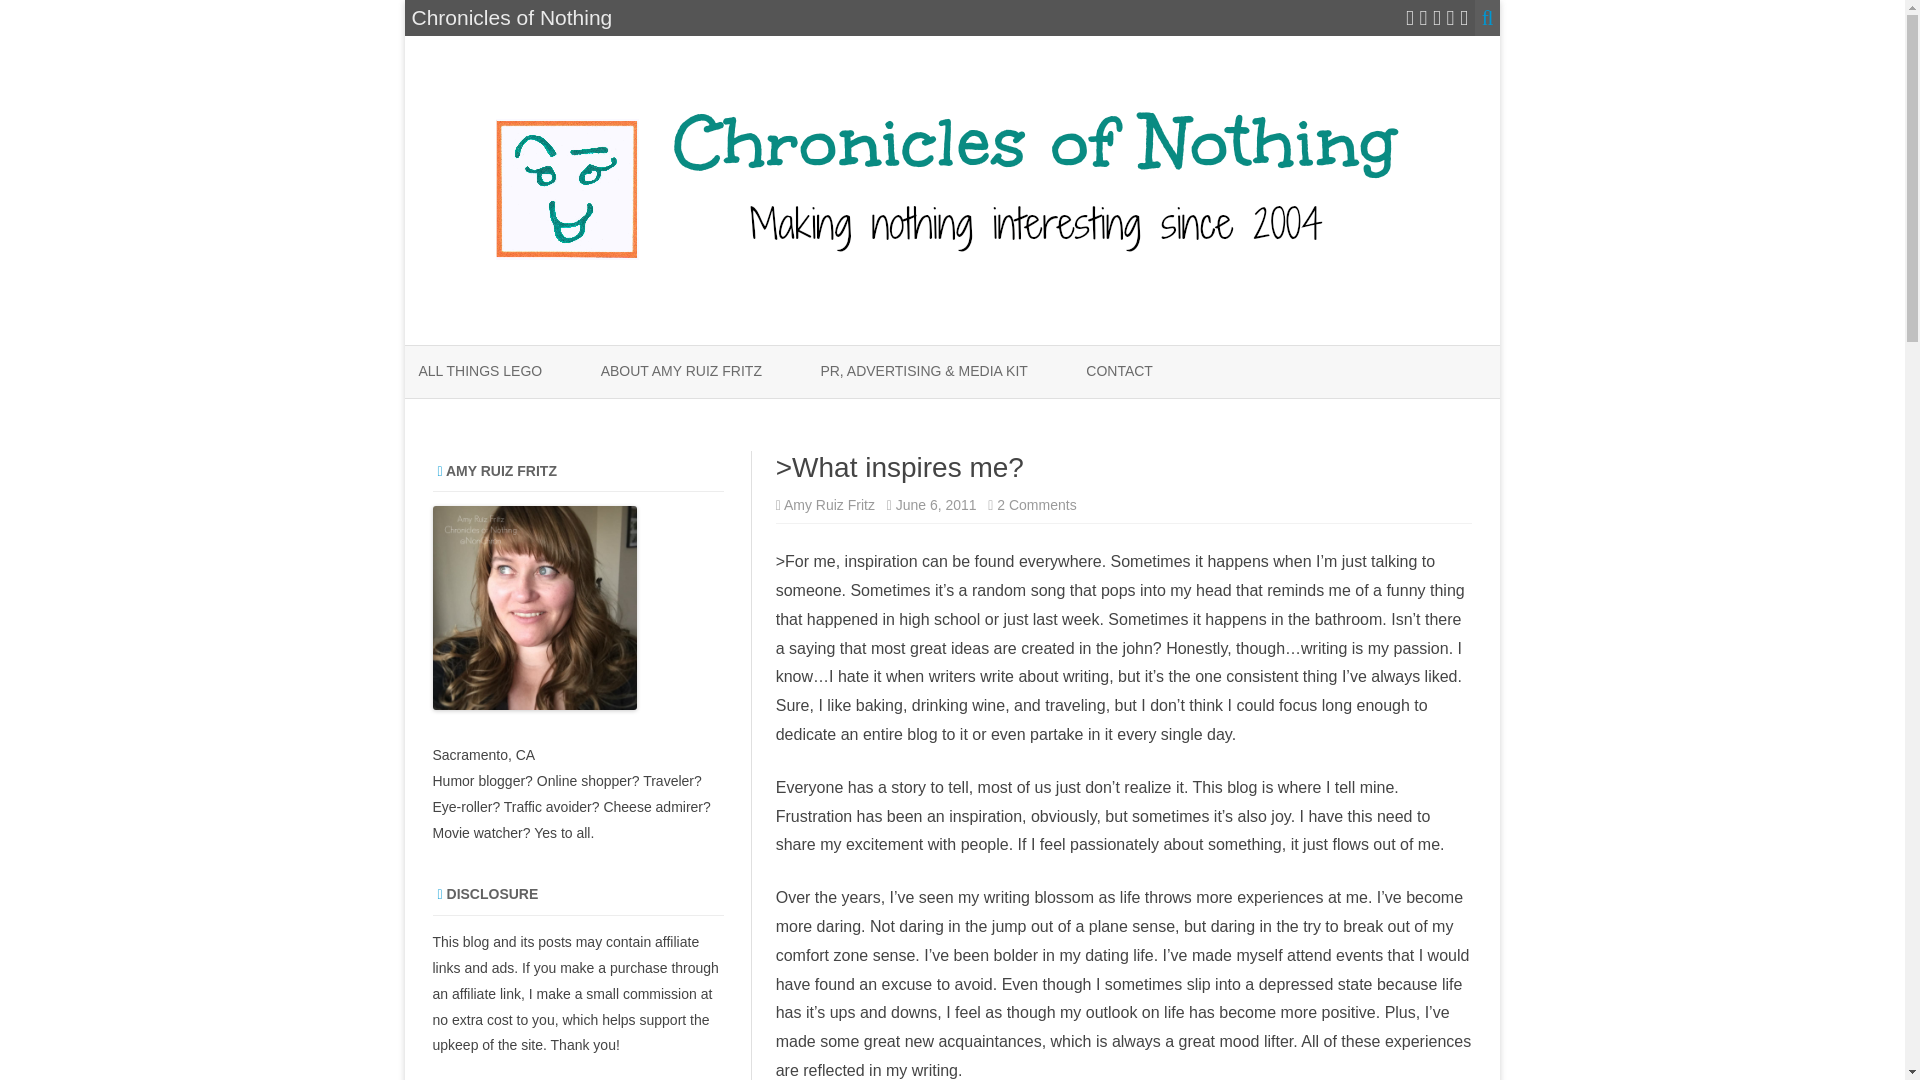  I want to click on Twitter, so click(1409, 18).